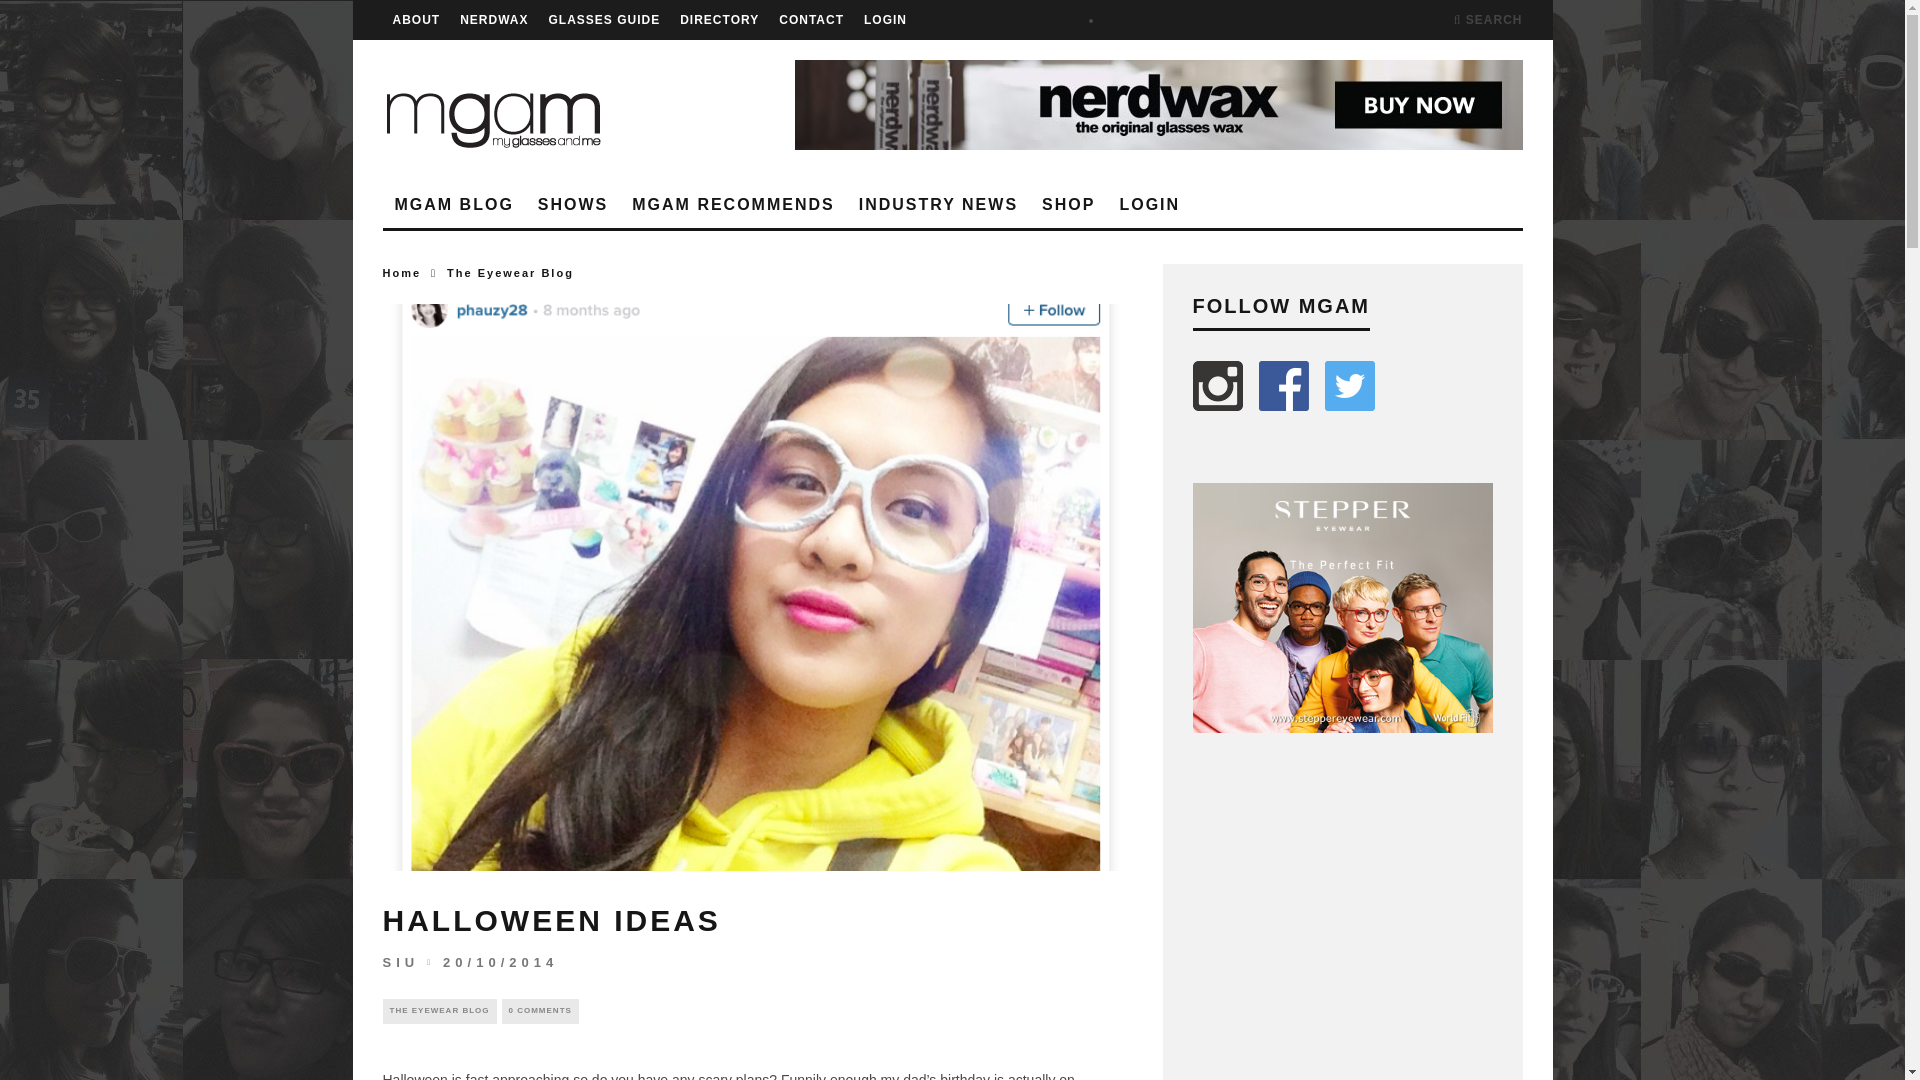 The image size is (1920, 1080). I want to click on SHOWS, so click(573, 204).